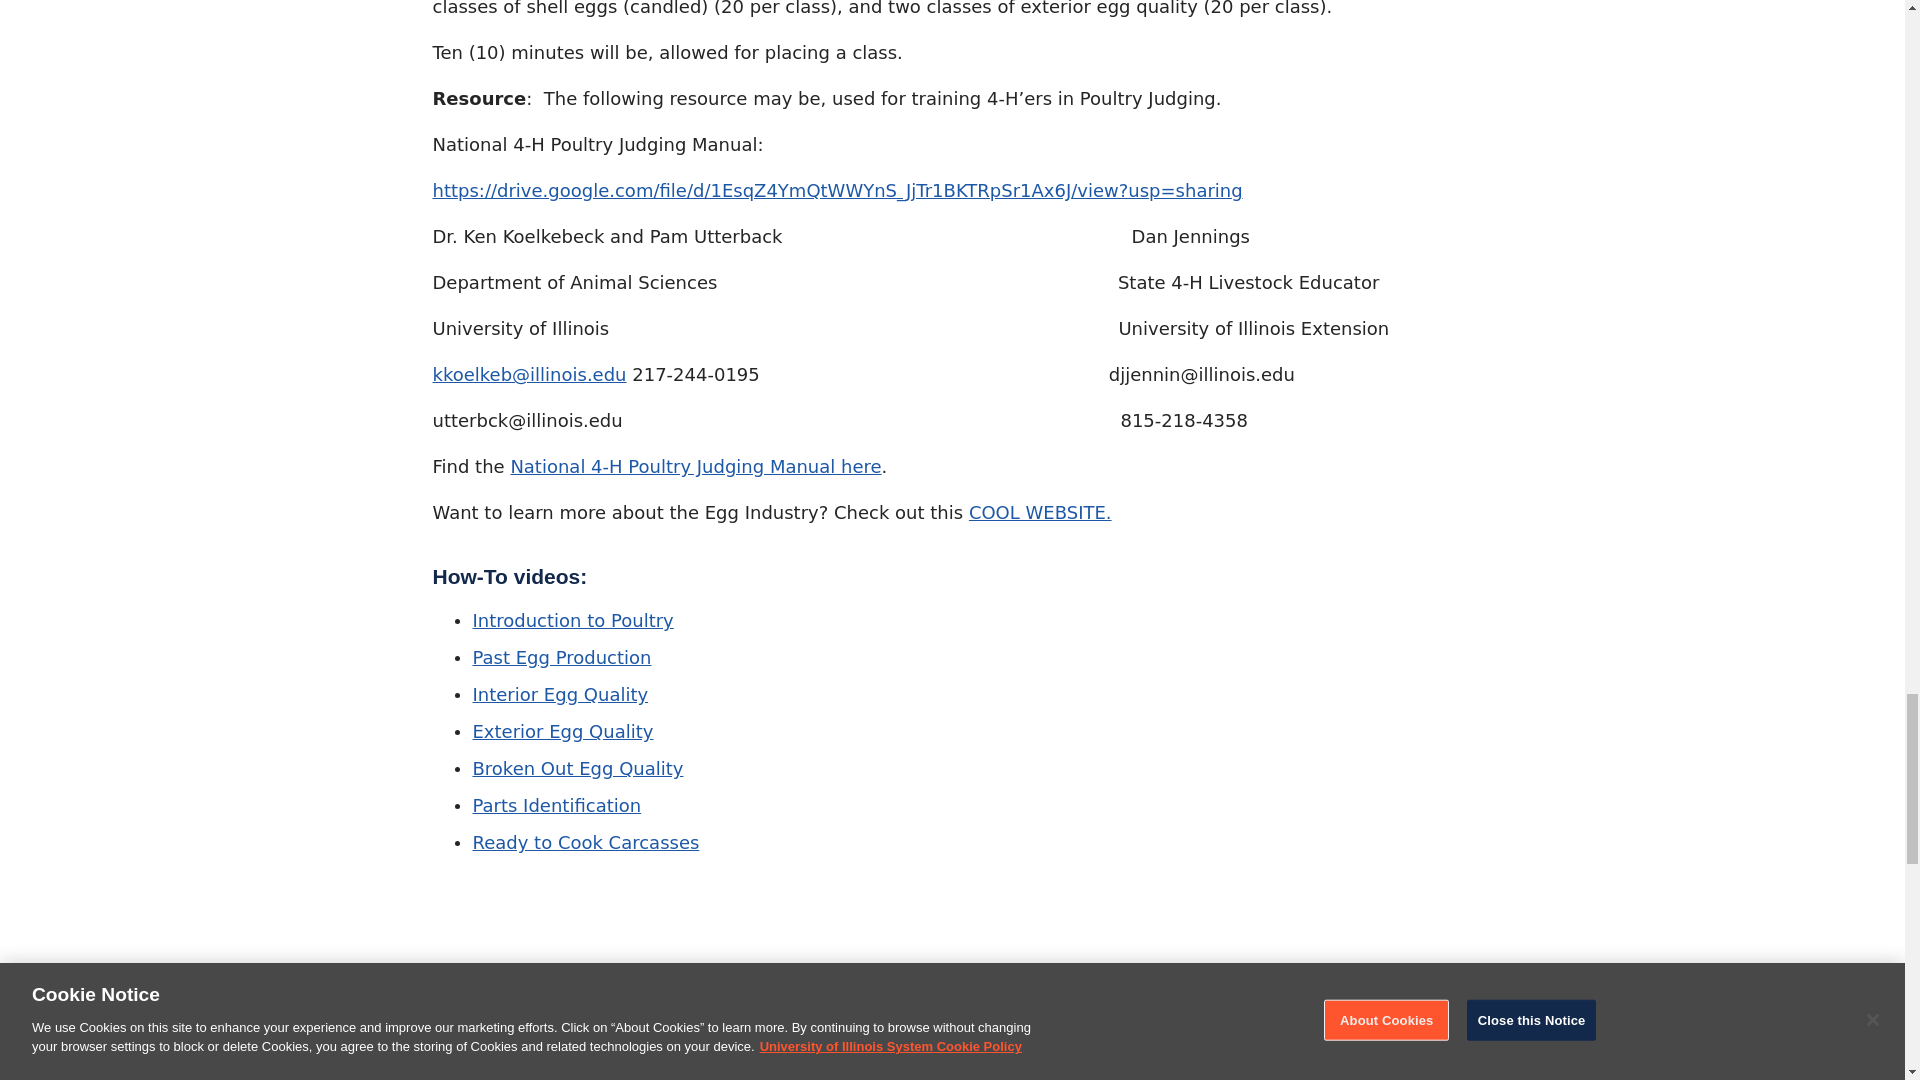 Image resolution: width=1920 pixels, height=1080 pixels. What do you see at coordinates (560, 694) in the screenshot?
I see `Interior Egg Quality` at bounding box center [560, 694].